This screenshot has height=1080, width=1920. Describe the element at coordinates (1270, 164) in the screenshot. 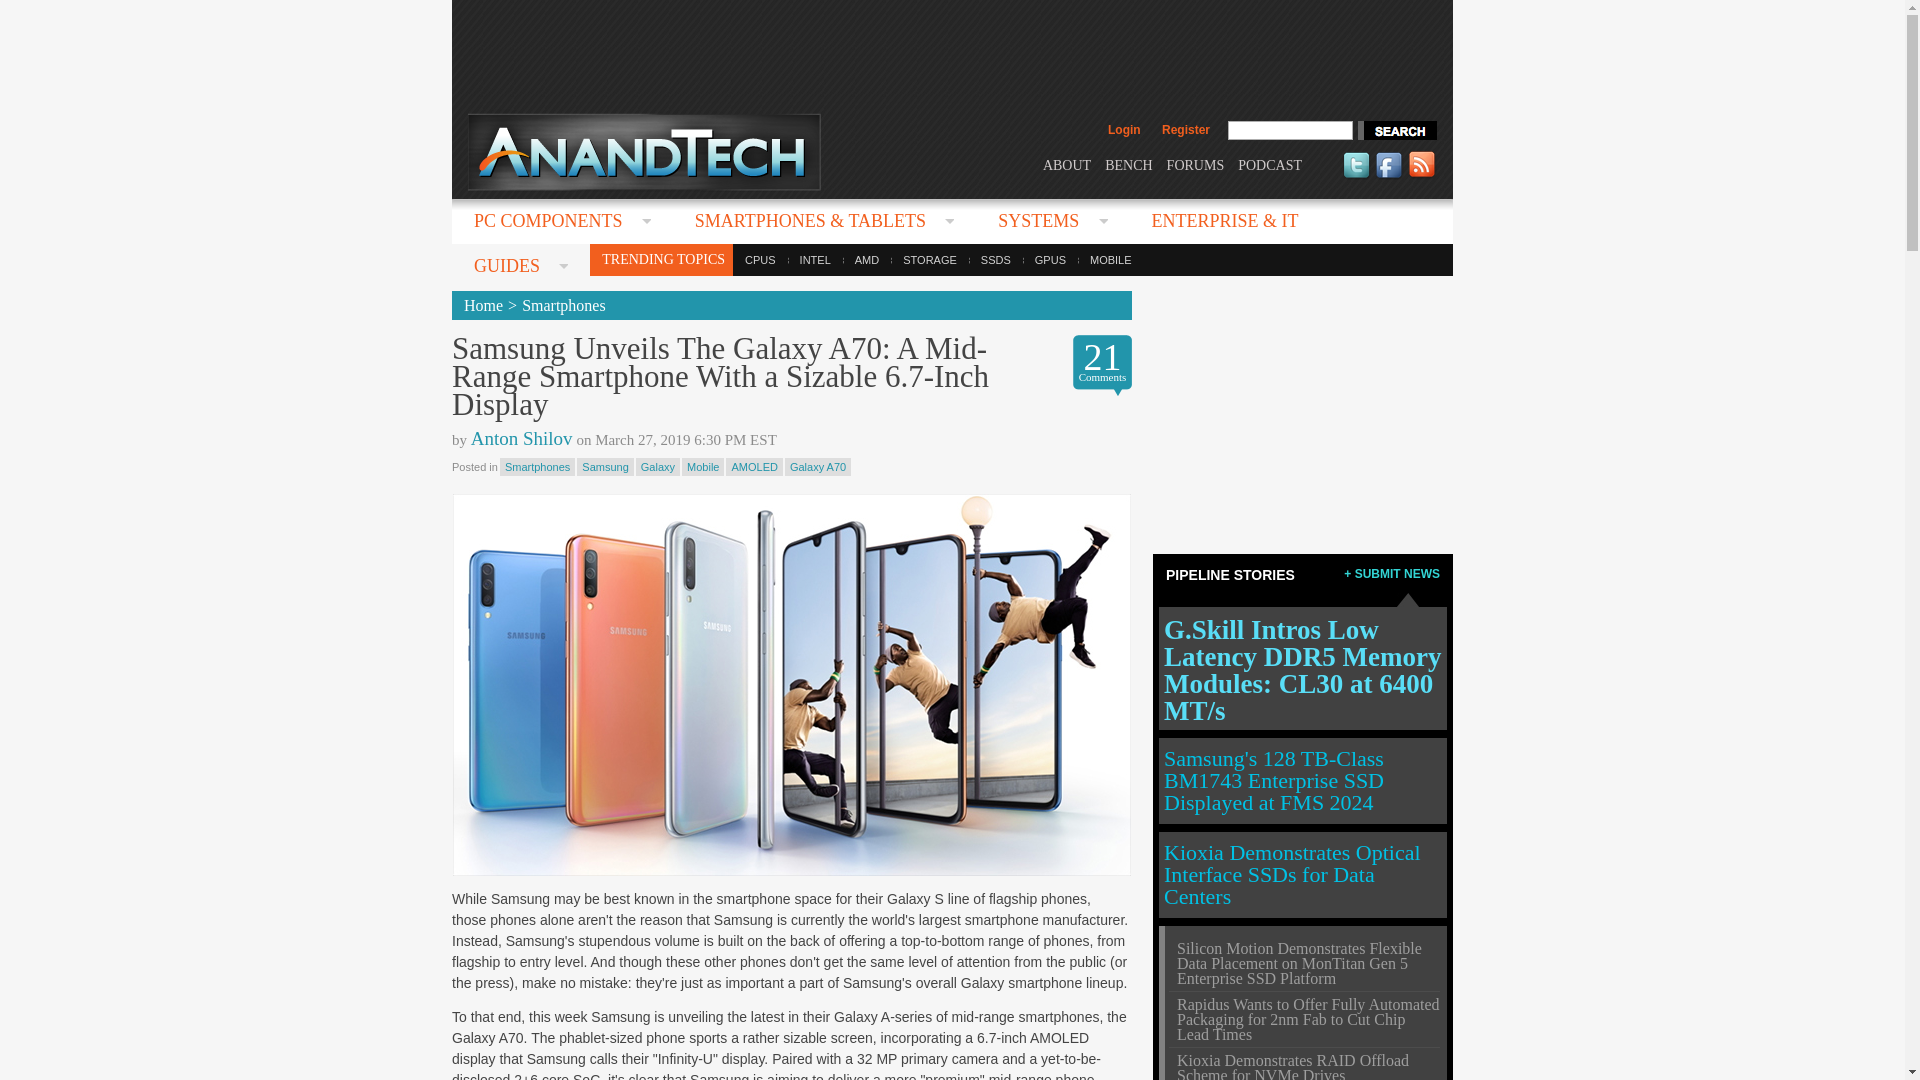

I see `PODCAST` at that location.